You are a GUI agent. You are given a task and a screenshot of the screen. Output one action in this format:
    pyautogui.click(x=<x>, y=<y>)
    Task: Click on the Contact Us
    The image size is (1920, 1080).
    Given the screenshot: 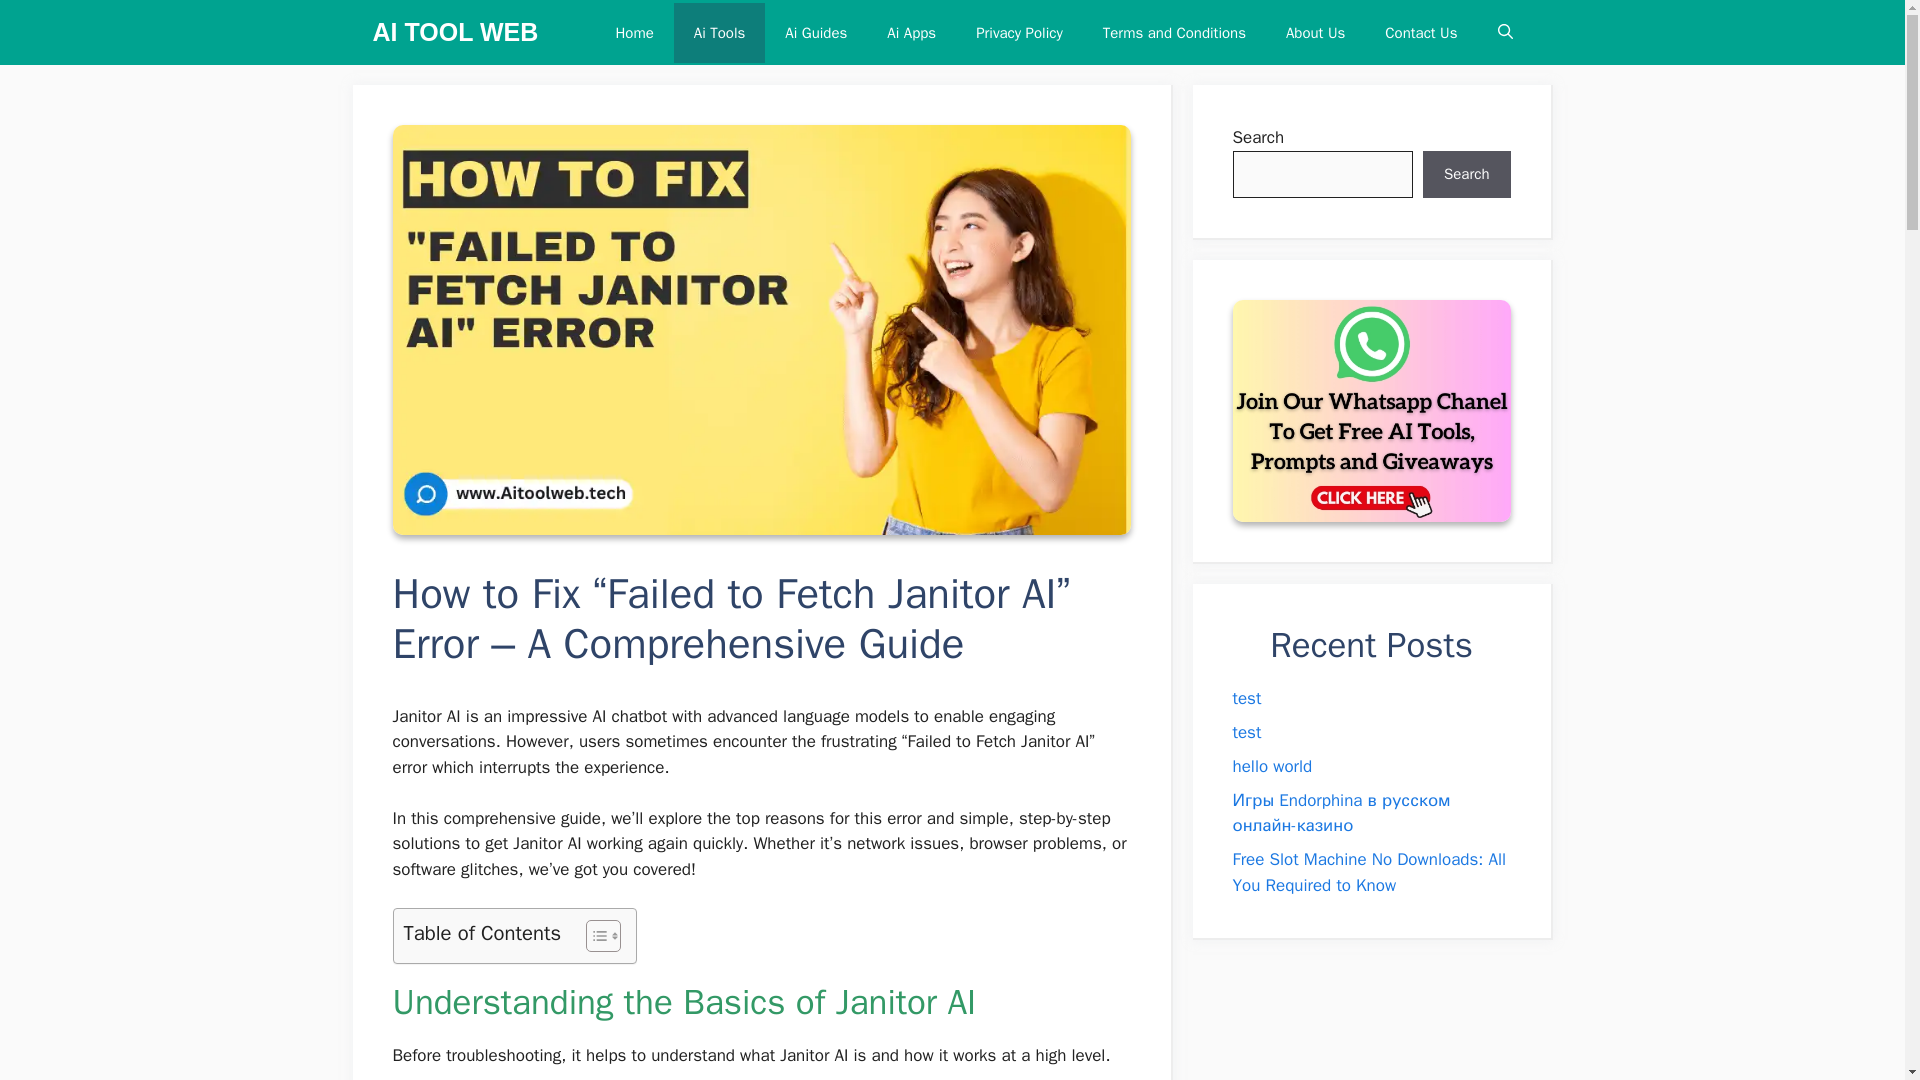 What is the action you would take?
    pyautogui.click(x=1420, y=32)
    